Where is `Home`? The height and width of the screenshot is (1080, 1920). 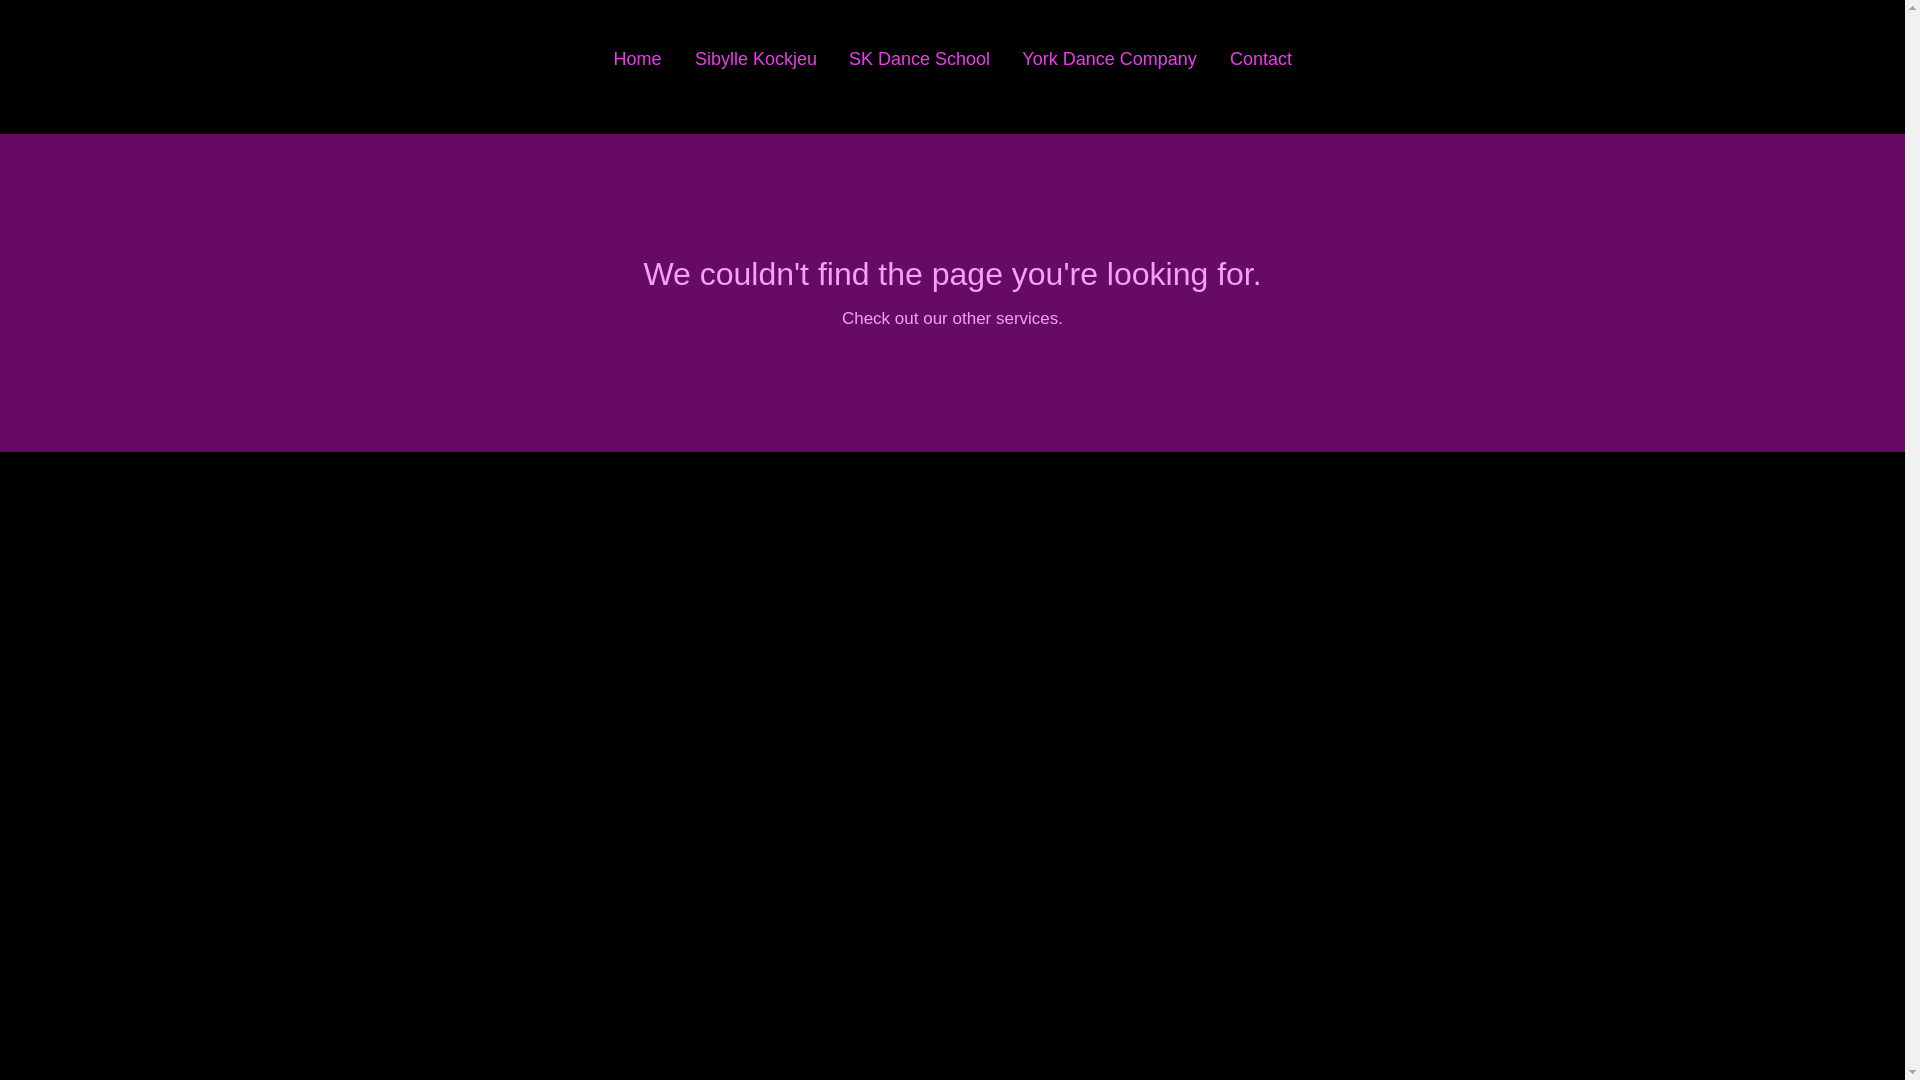 Home is located at coordinates (637, 59).